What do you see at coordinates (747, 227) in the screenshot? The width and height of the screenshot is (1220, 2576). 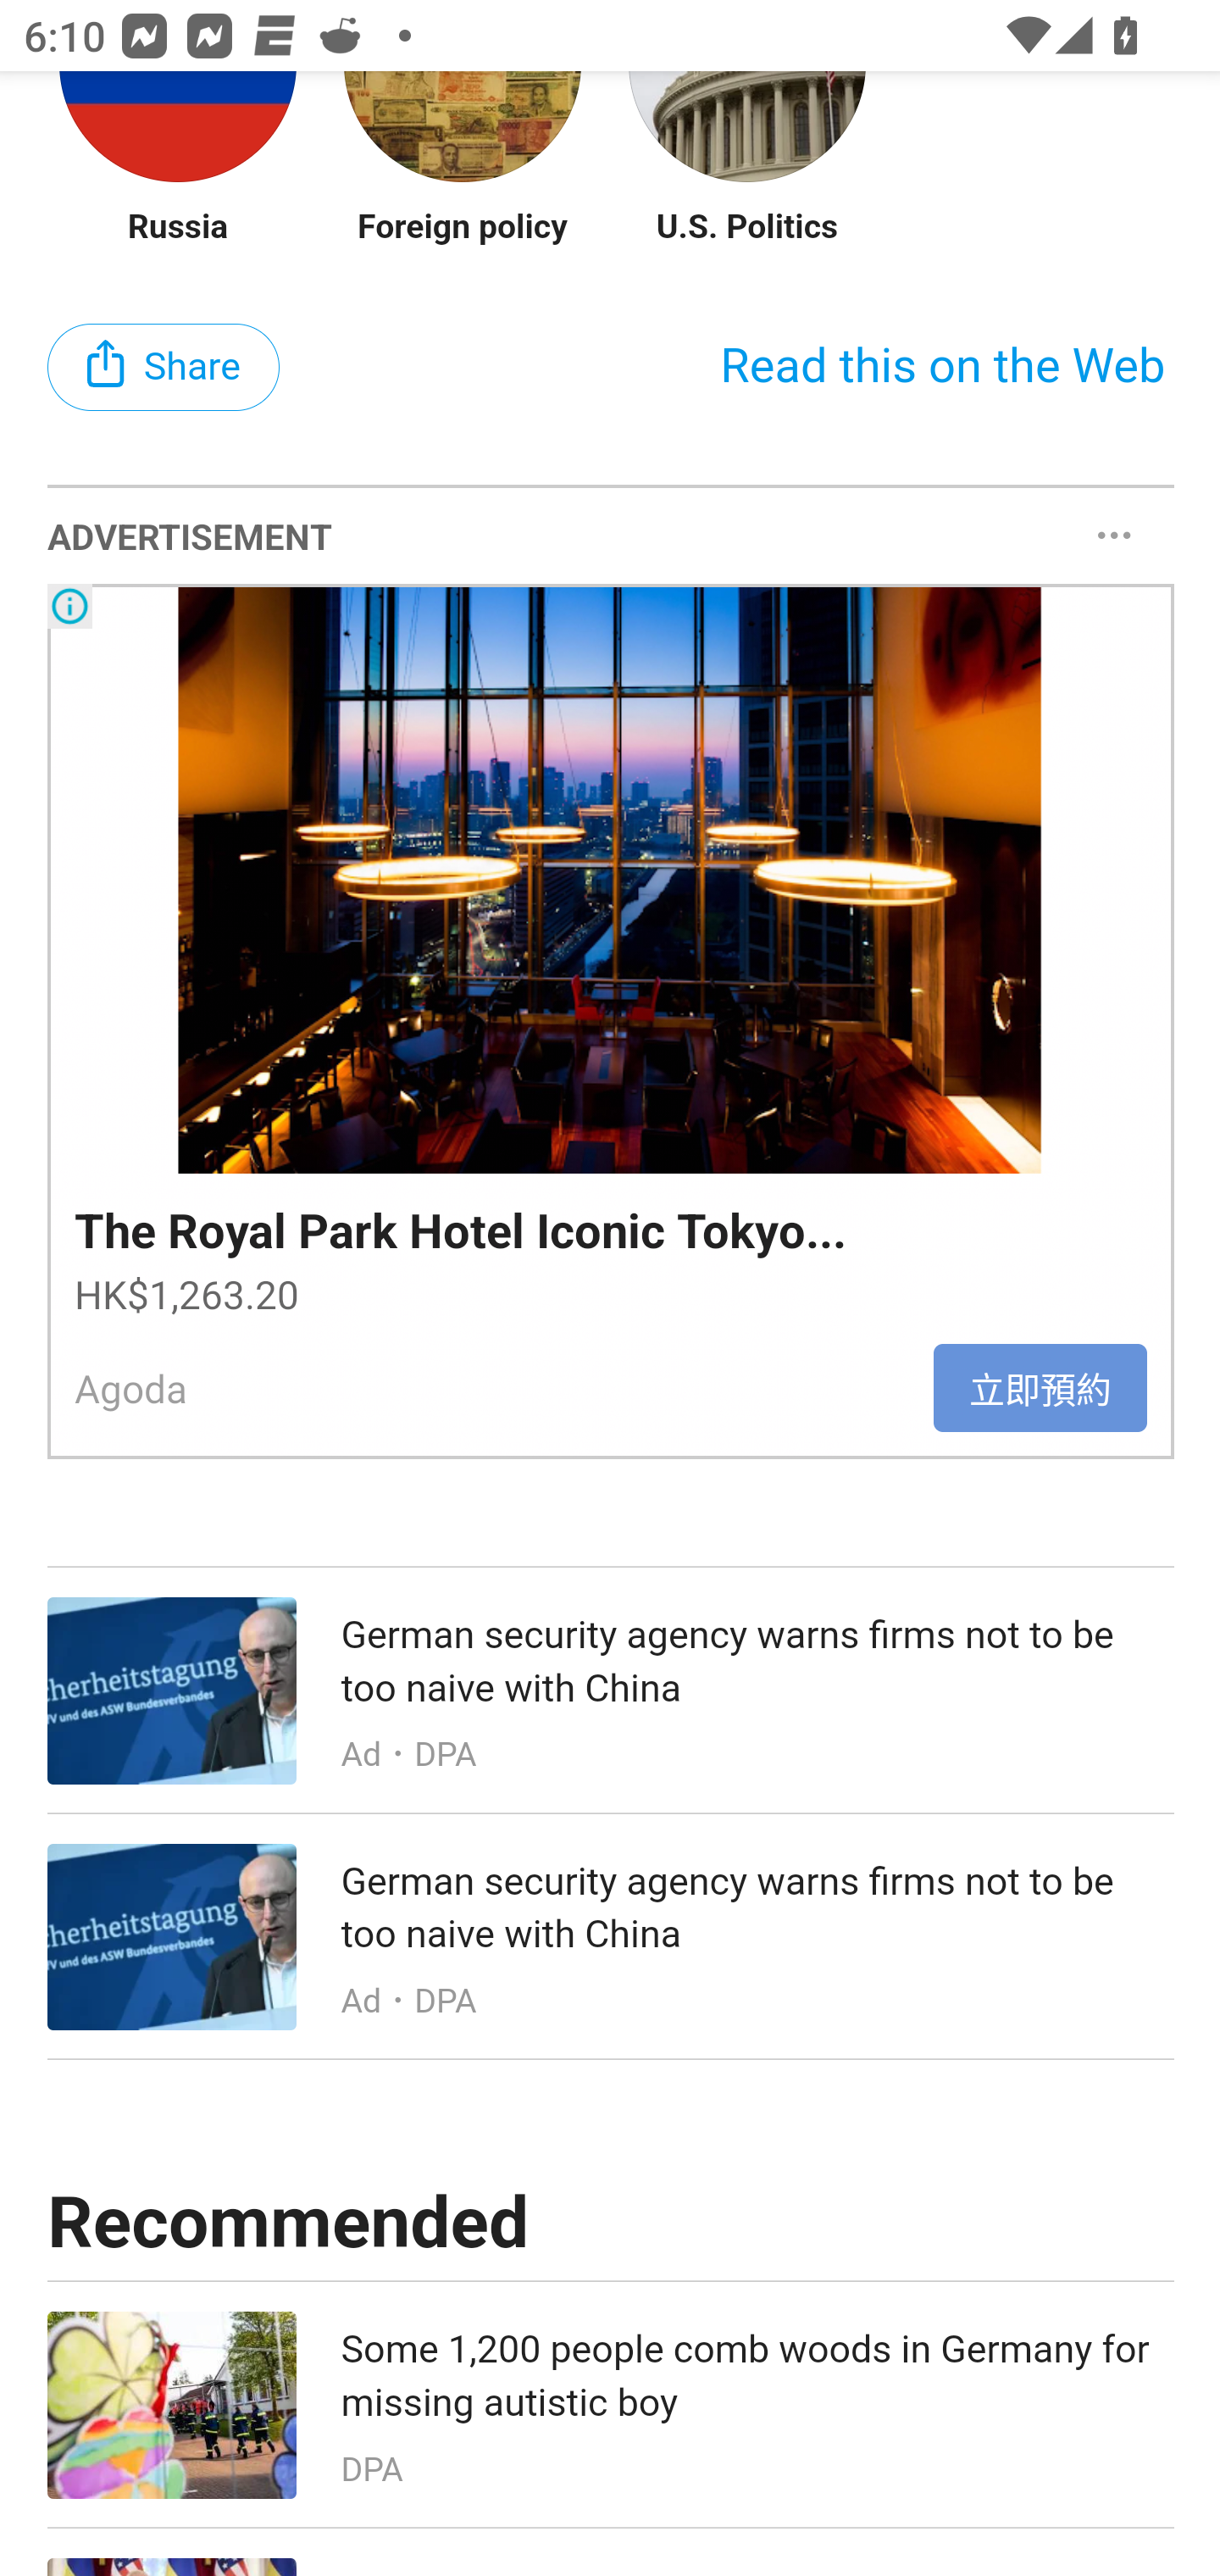 I see `U.S. Politics` at bounding box center [747, 227].